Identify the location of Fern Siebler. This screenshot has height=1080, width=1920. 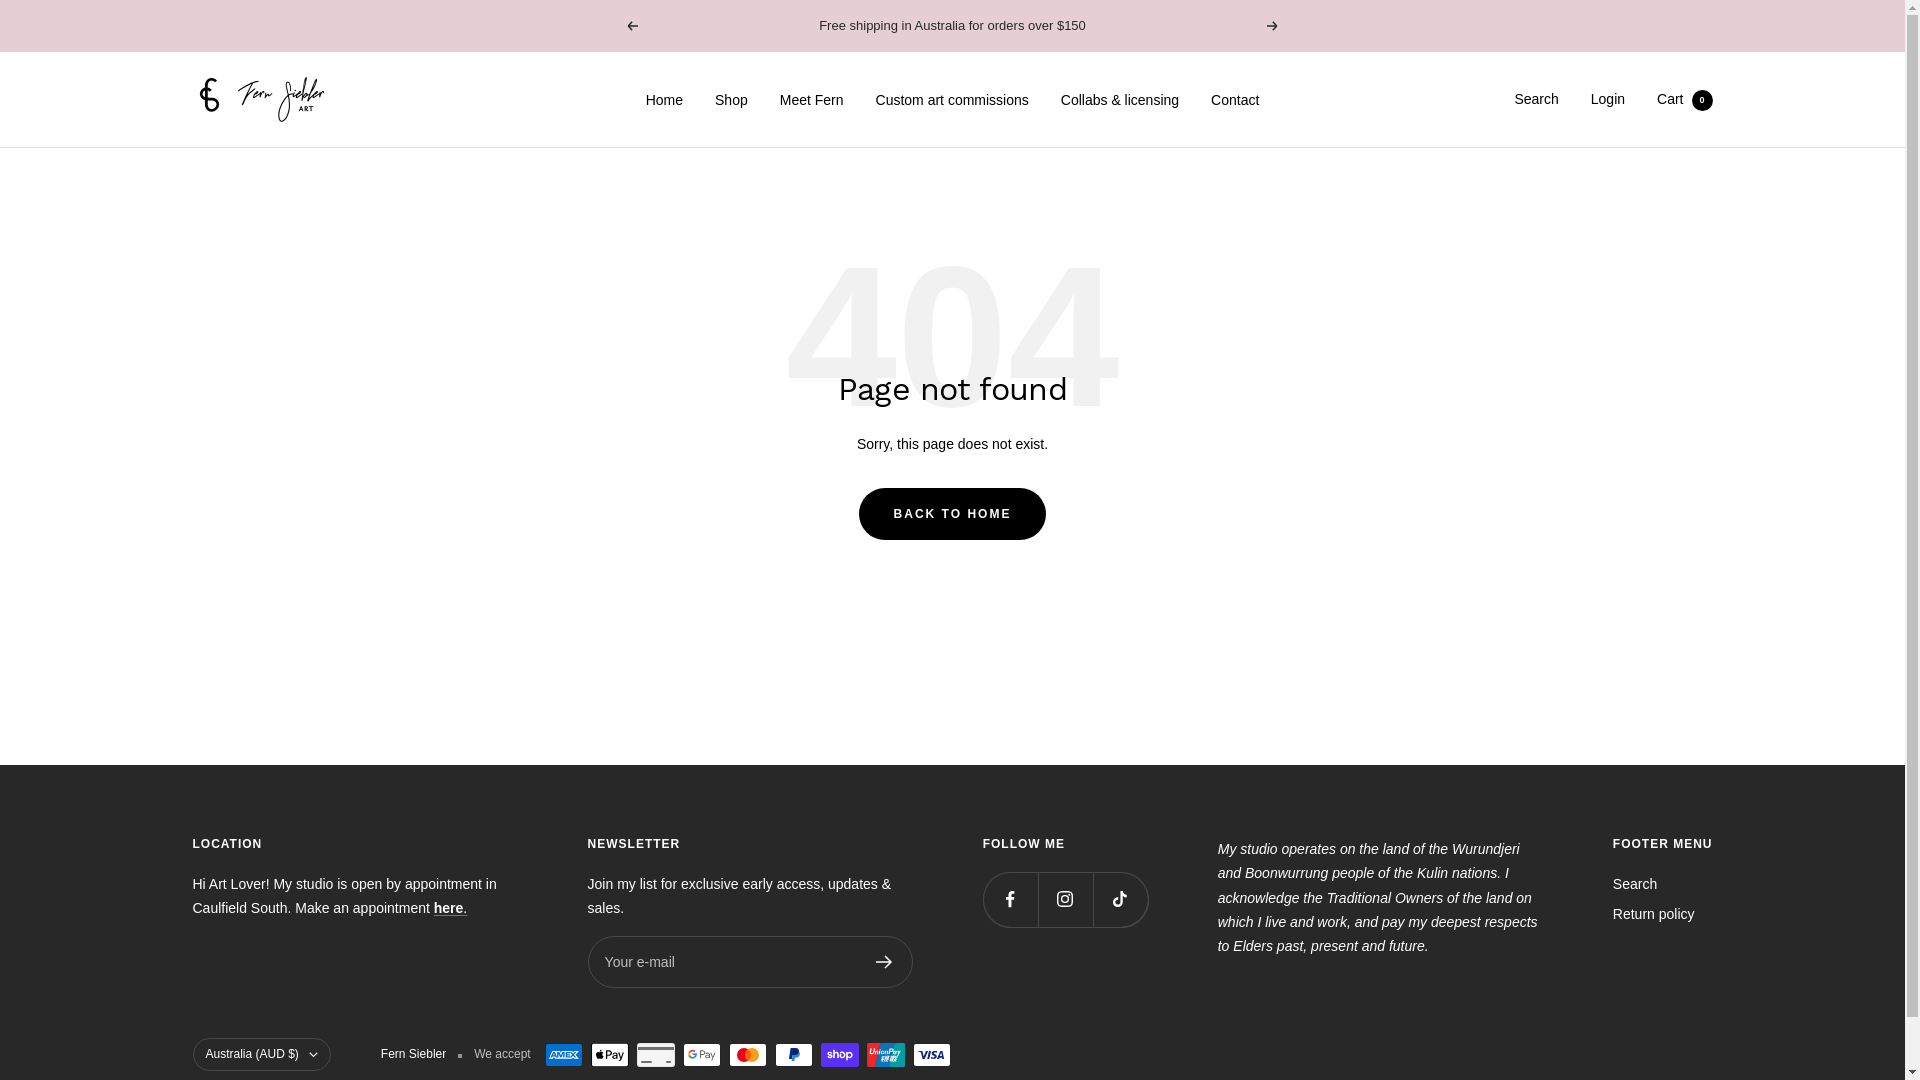
(262, 100).